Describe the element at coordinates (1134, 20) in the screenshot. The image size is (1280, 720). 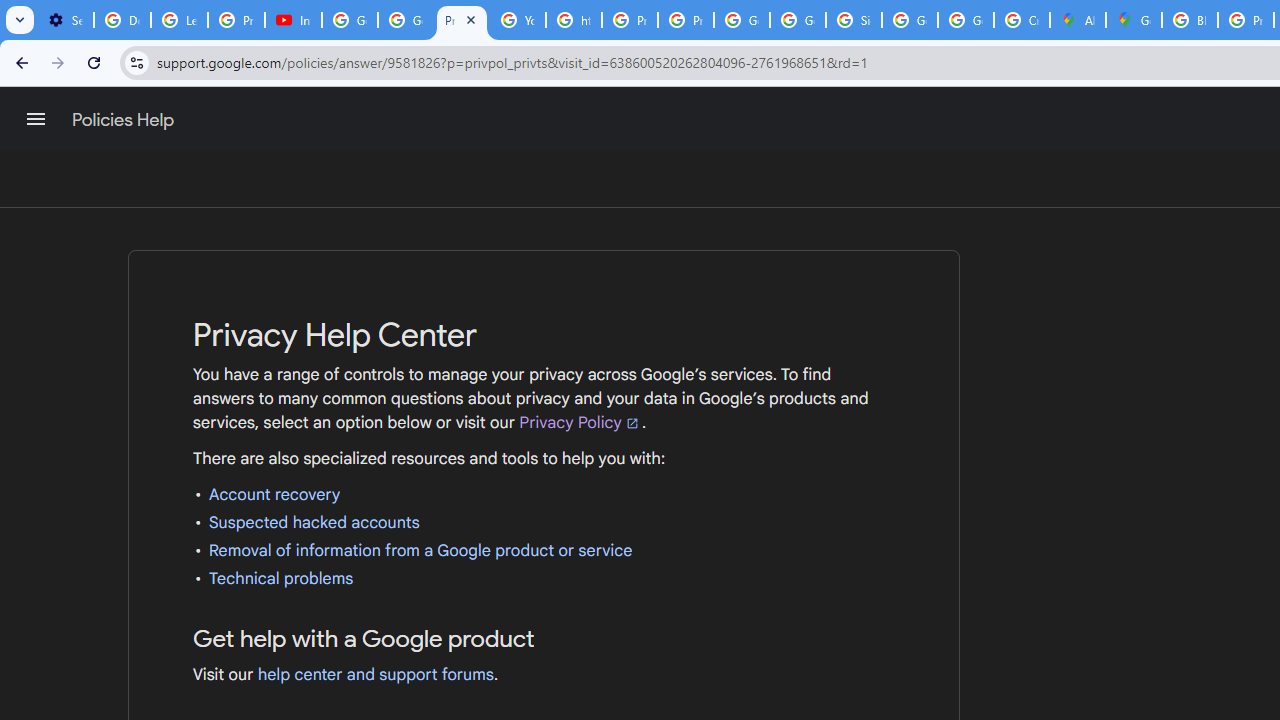
I see `Google Maps` at that location.